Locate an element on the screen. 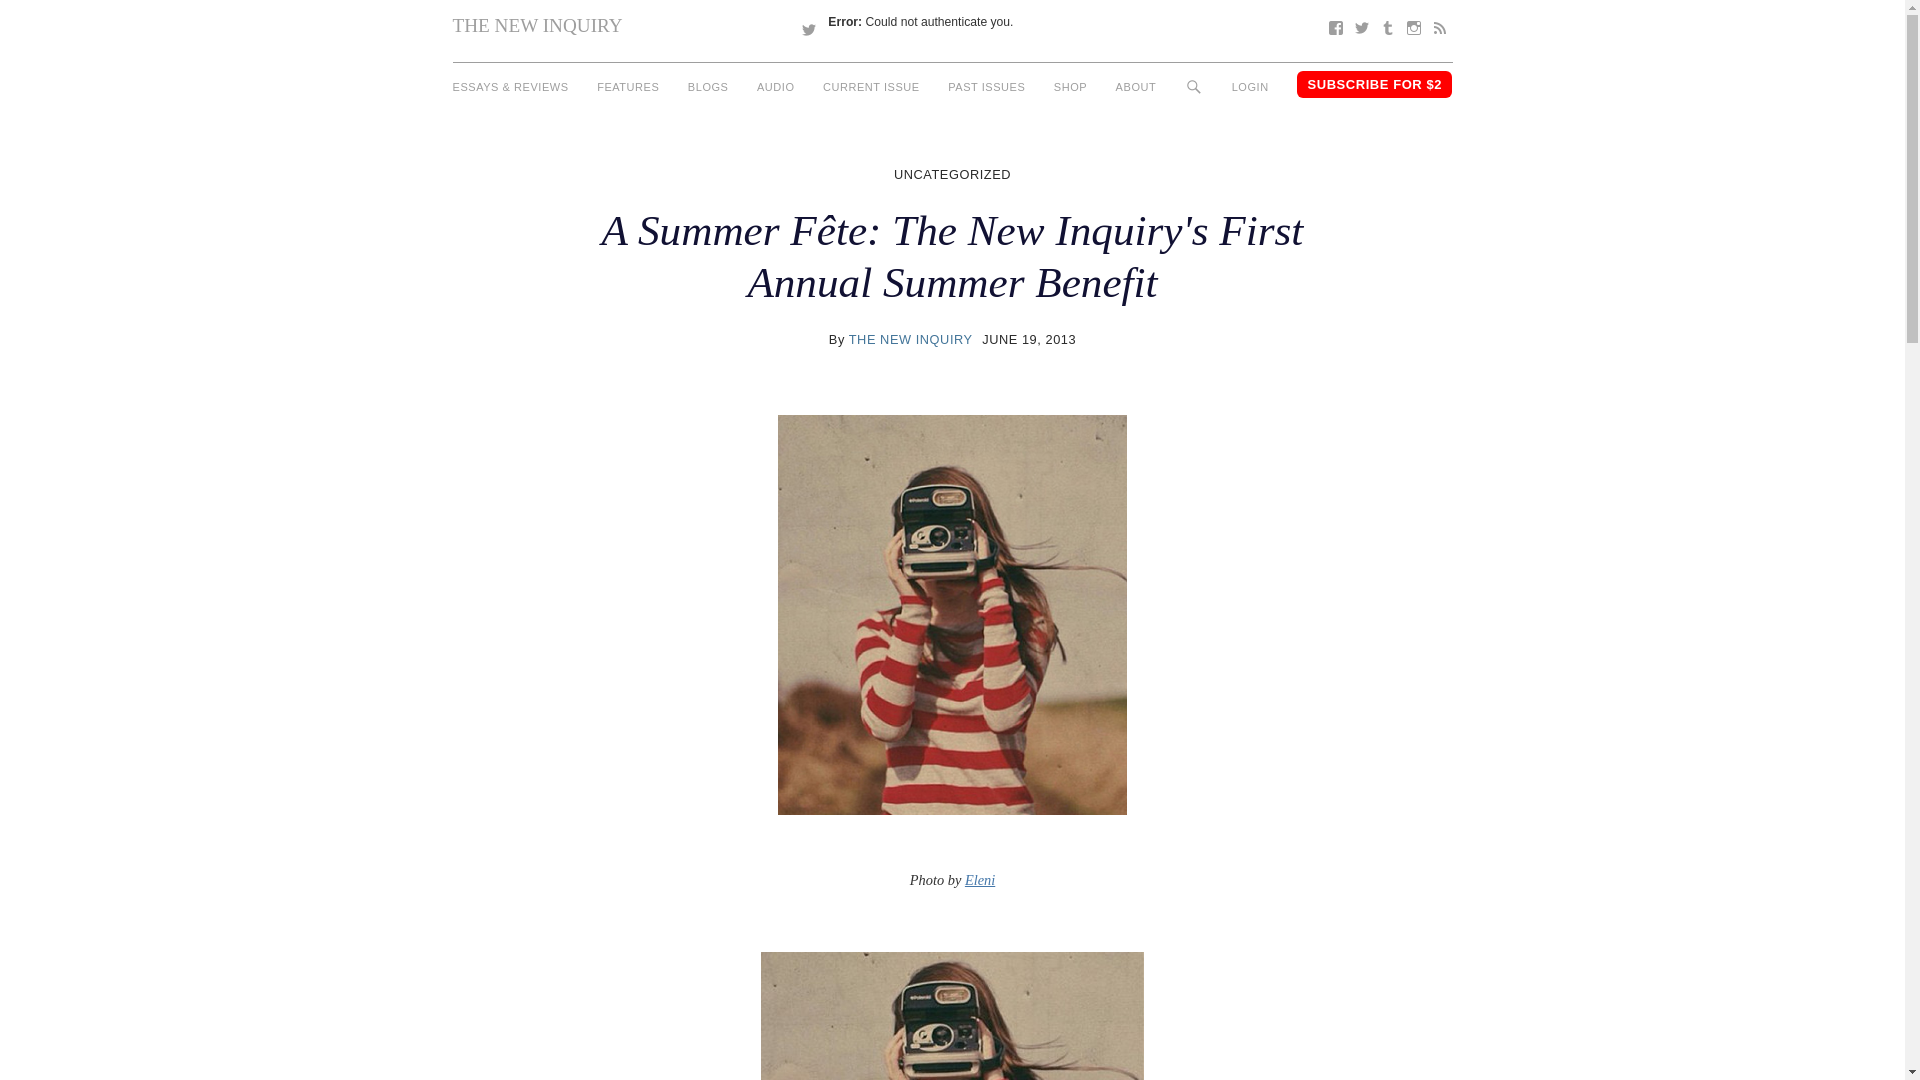 This screenshot has width=1920, height=1080. LOGIN is located at coordinates (1250, 87).